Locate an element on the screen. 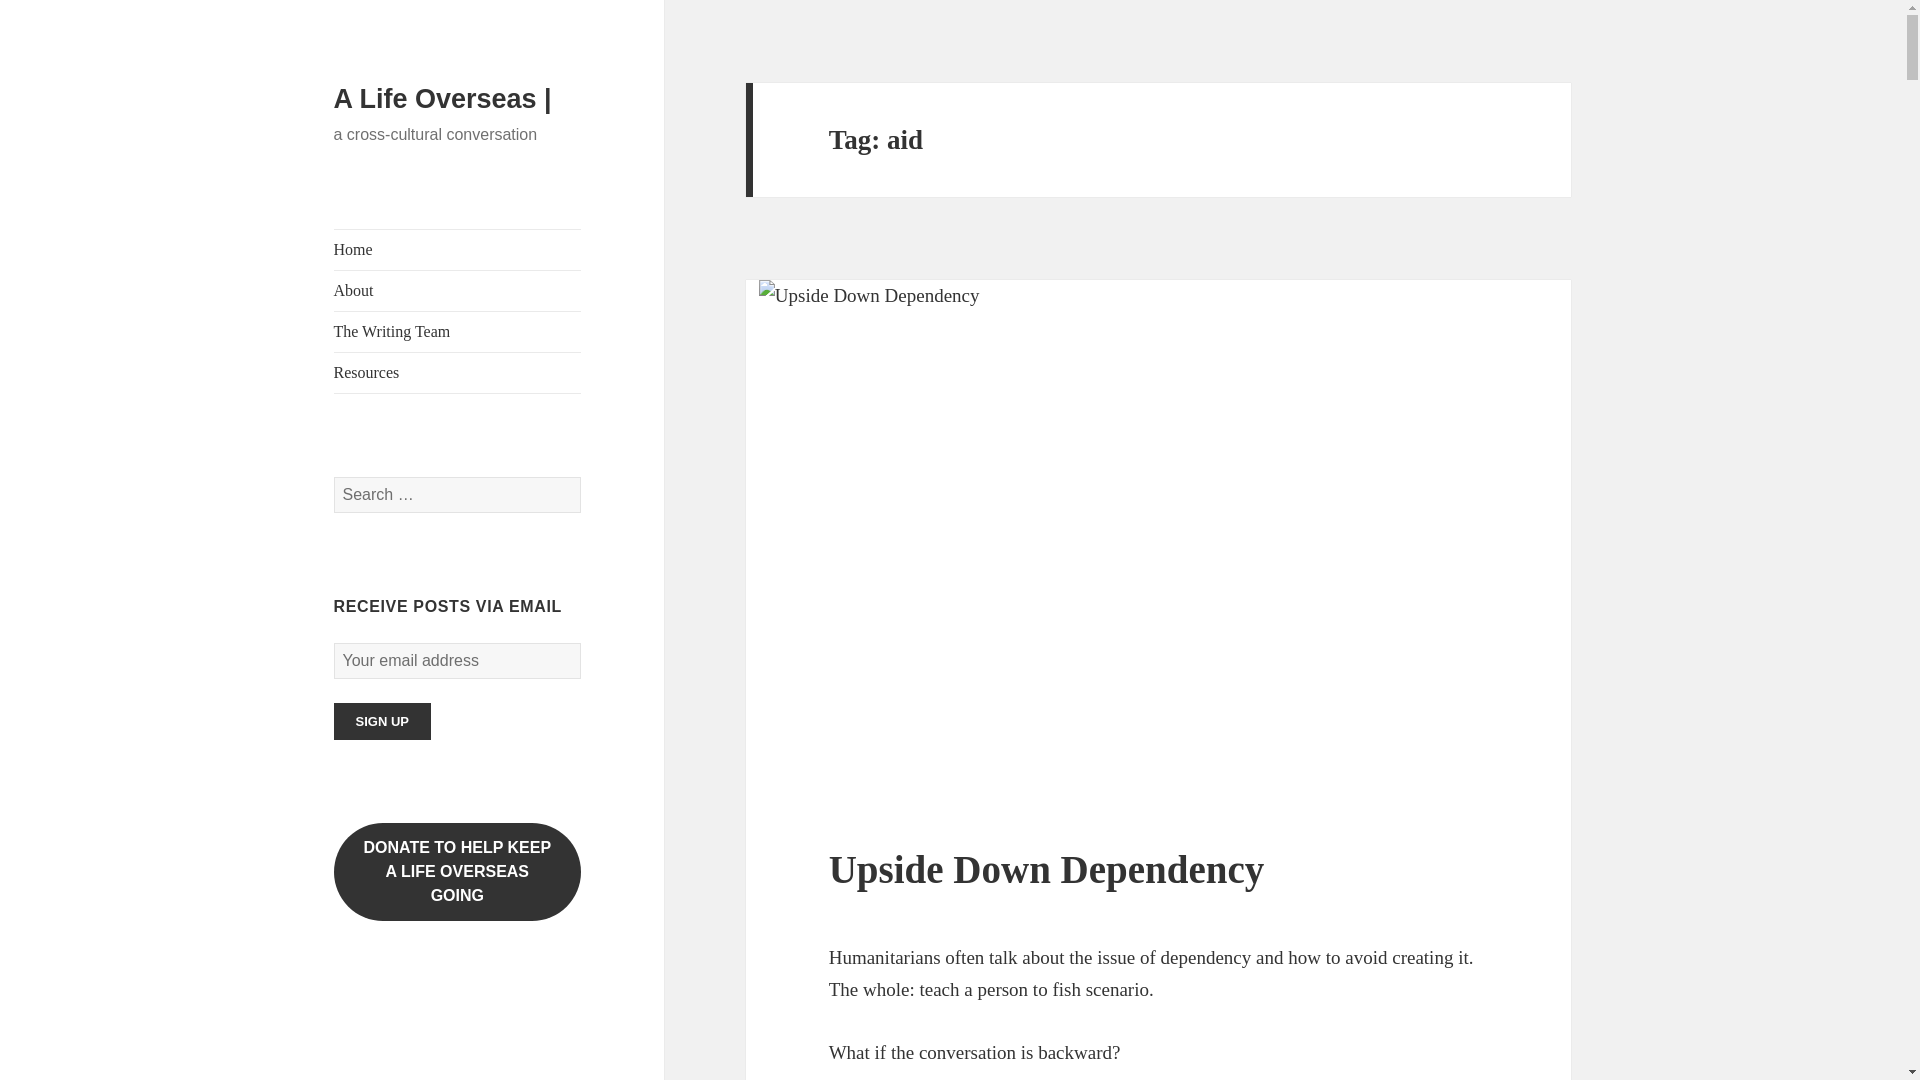 The height and width of the screenshot is (1080, 1920). Search is located at coordinates (458, 291).